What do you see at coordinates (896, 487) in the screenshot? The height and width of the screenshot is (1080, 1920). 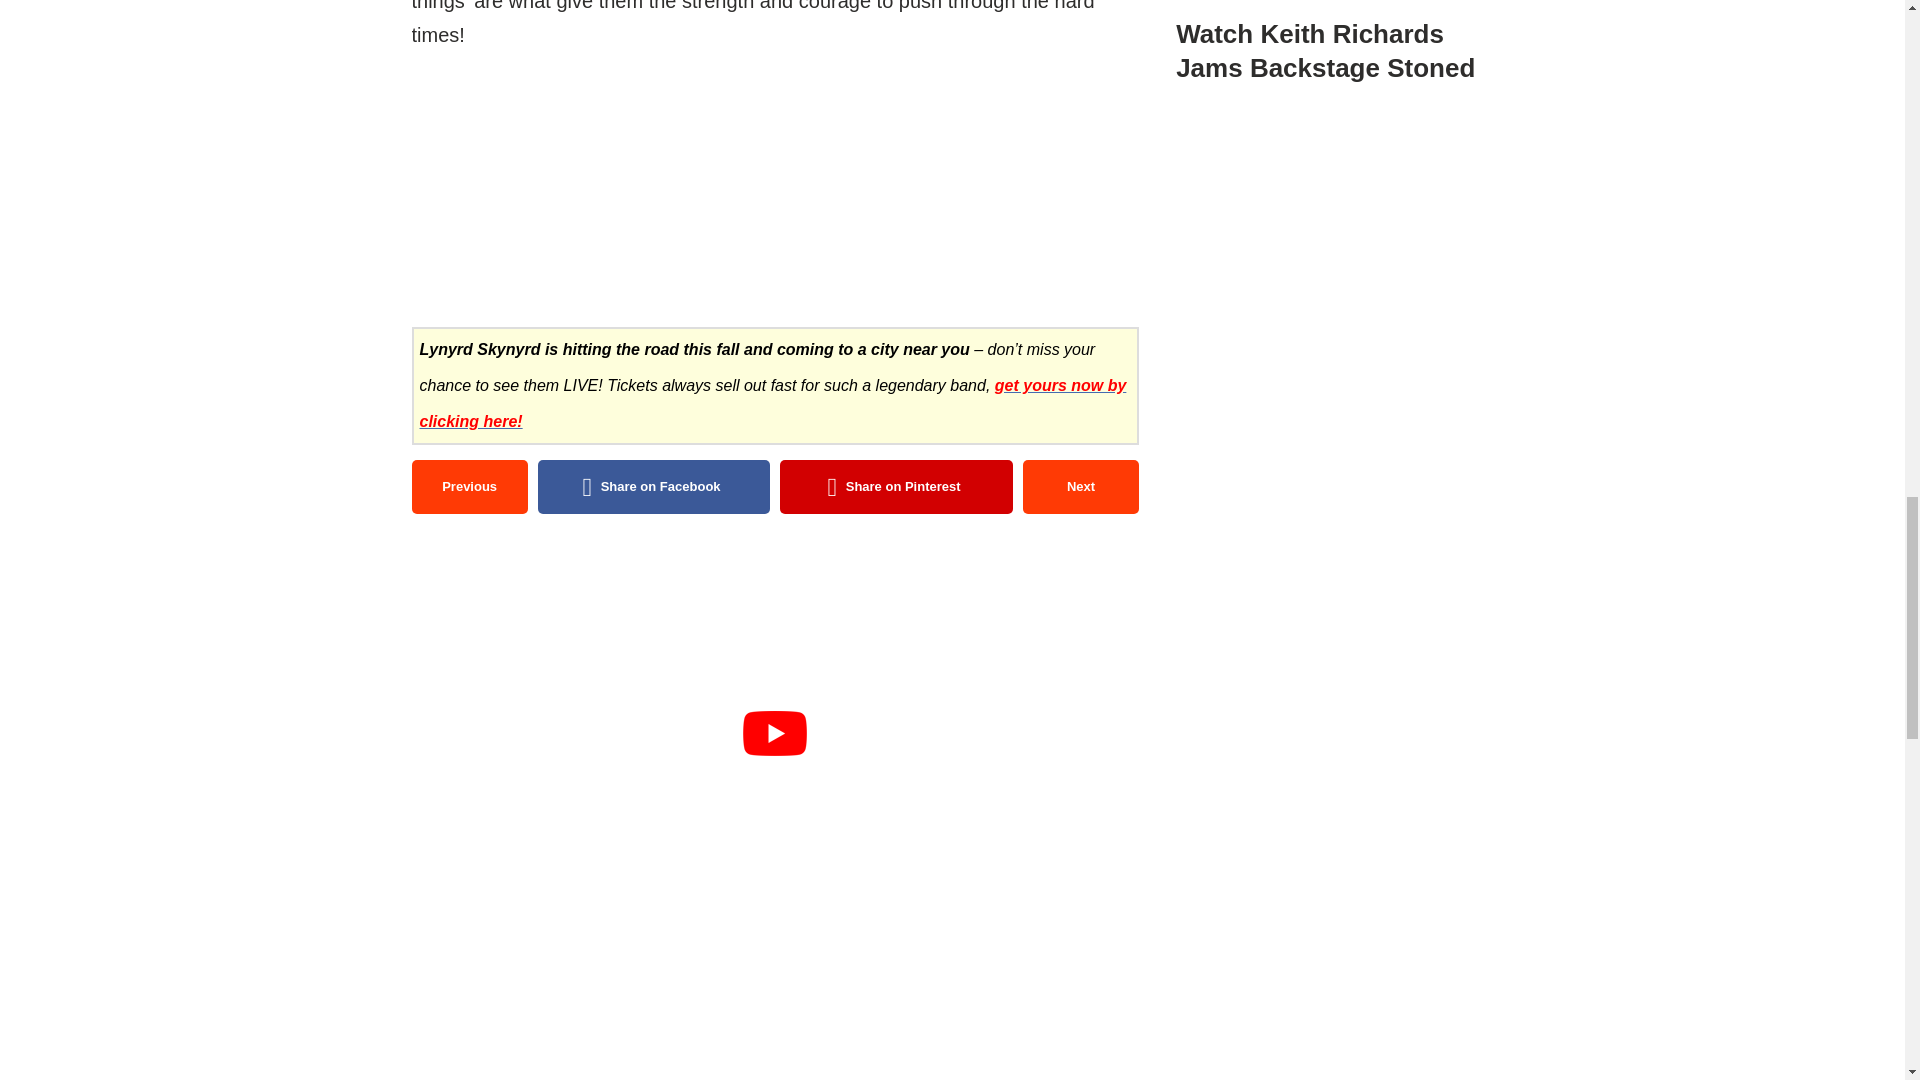 I see `Share on Pinterest` at bounding box center [896, 487].